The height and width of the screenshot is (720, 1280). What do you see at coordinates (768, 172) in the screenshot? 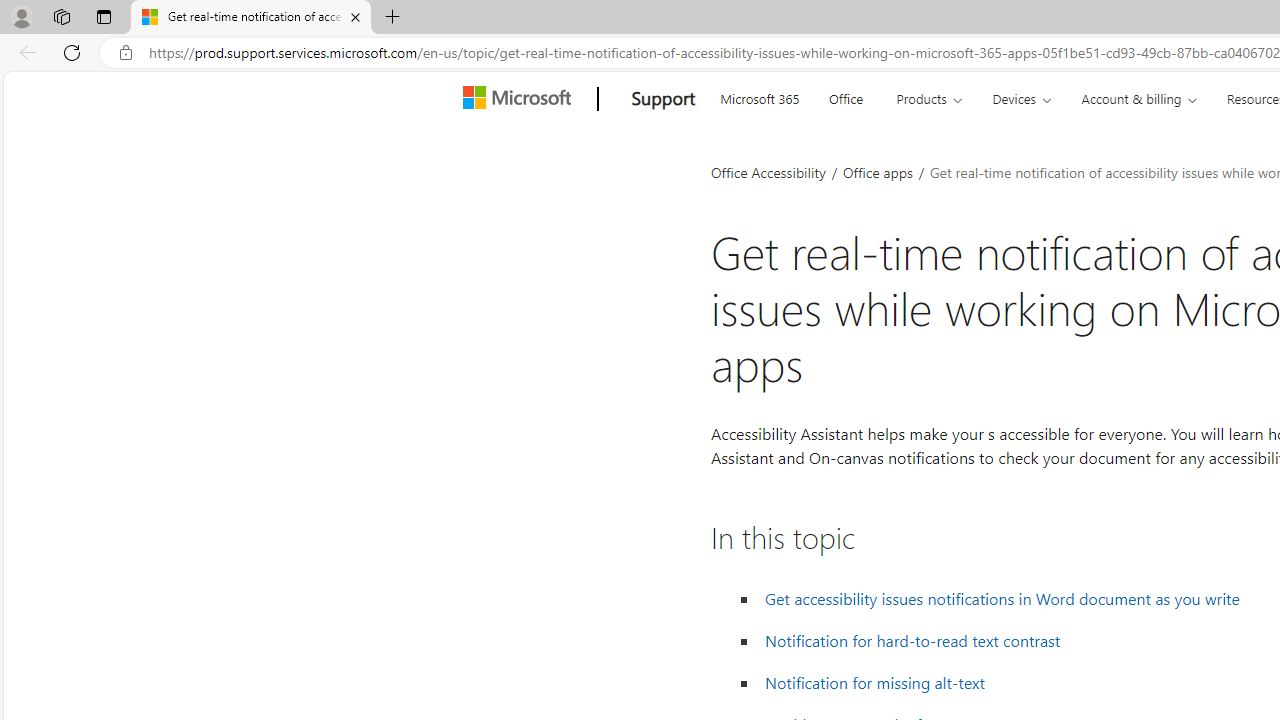
I see `Office Accessibility` at bounding box center [768, 172].